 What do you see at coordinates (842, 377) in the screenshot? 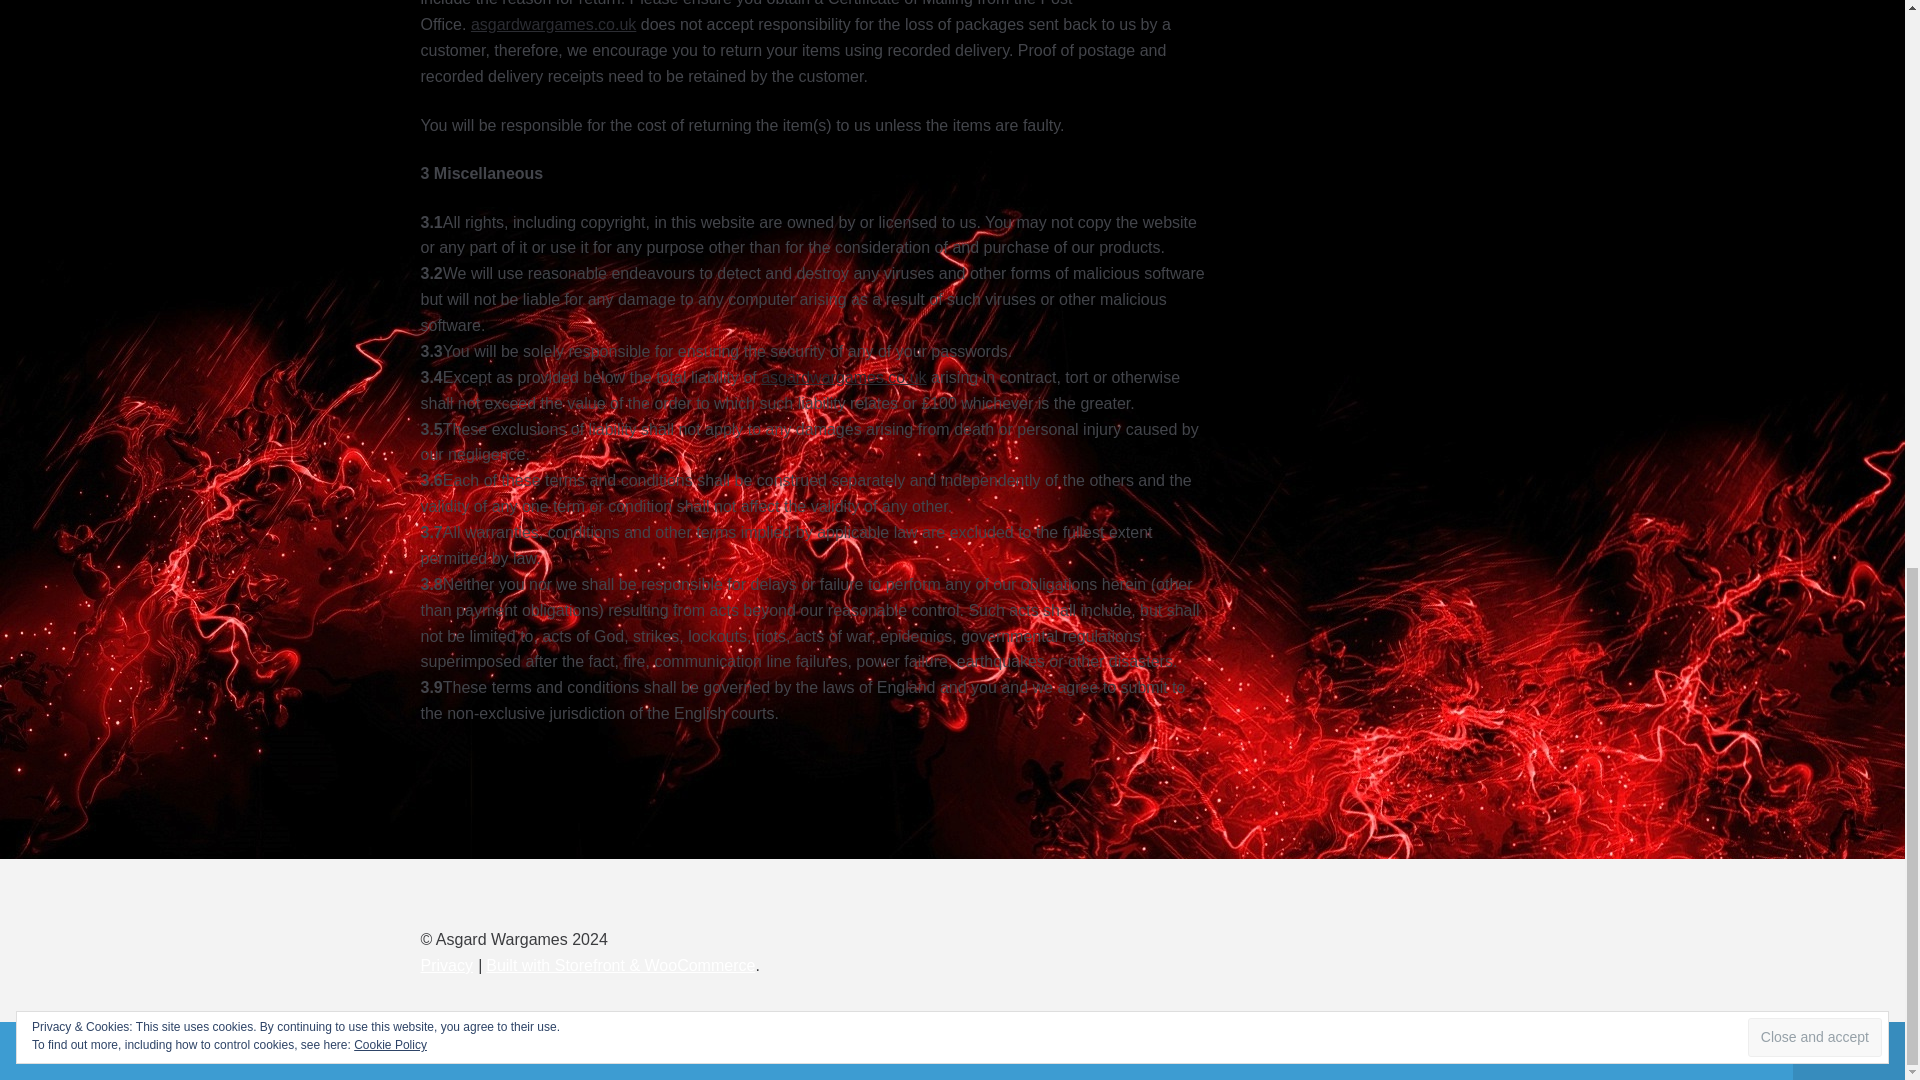
I see `asgardwargames.co.uk` at bounding box center [842, 377].